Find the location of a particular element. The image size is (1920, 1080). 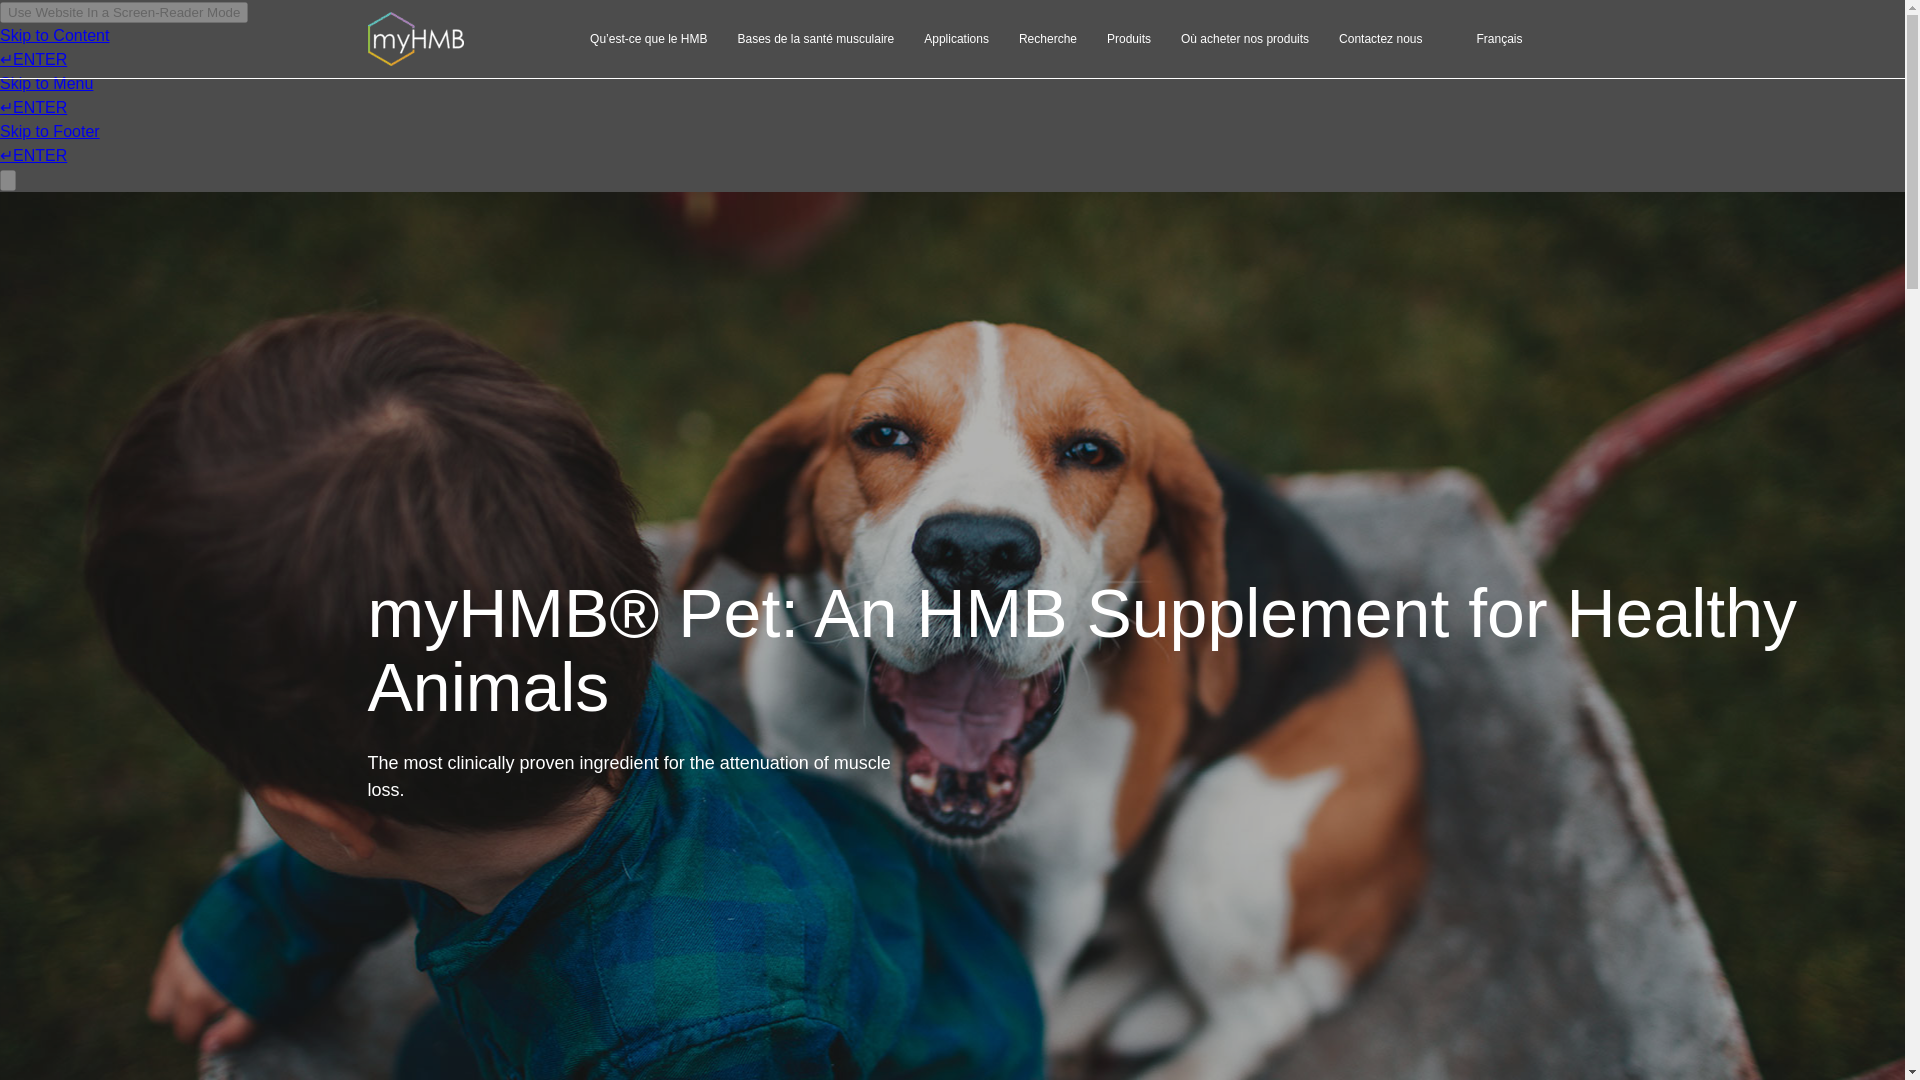

Recherche is located at coordinates (1048, 38).